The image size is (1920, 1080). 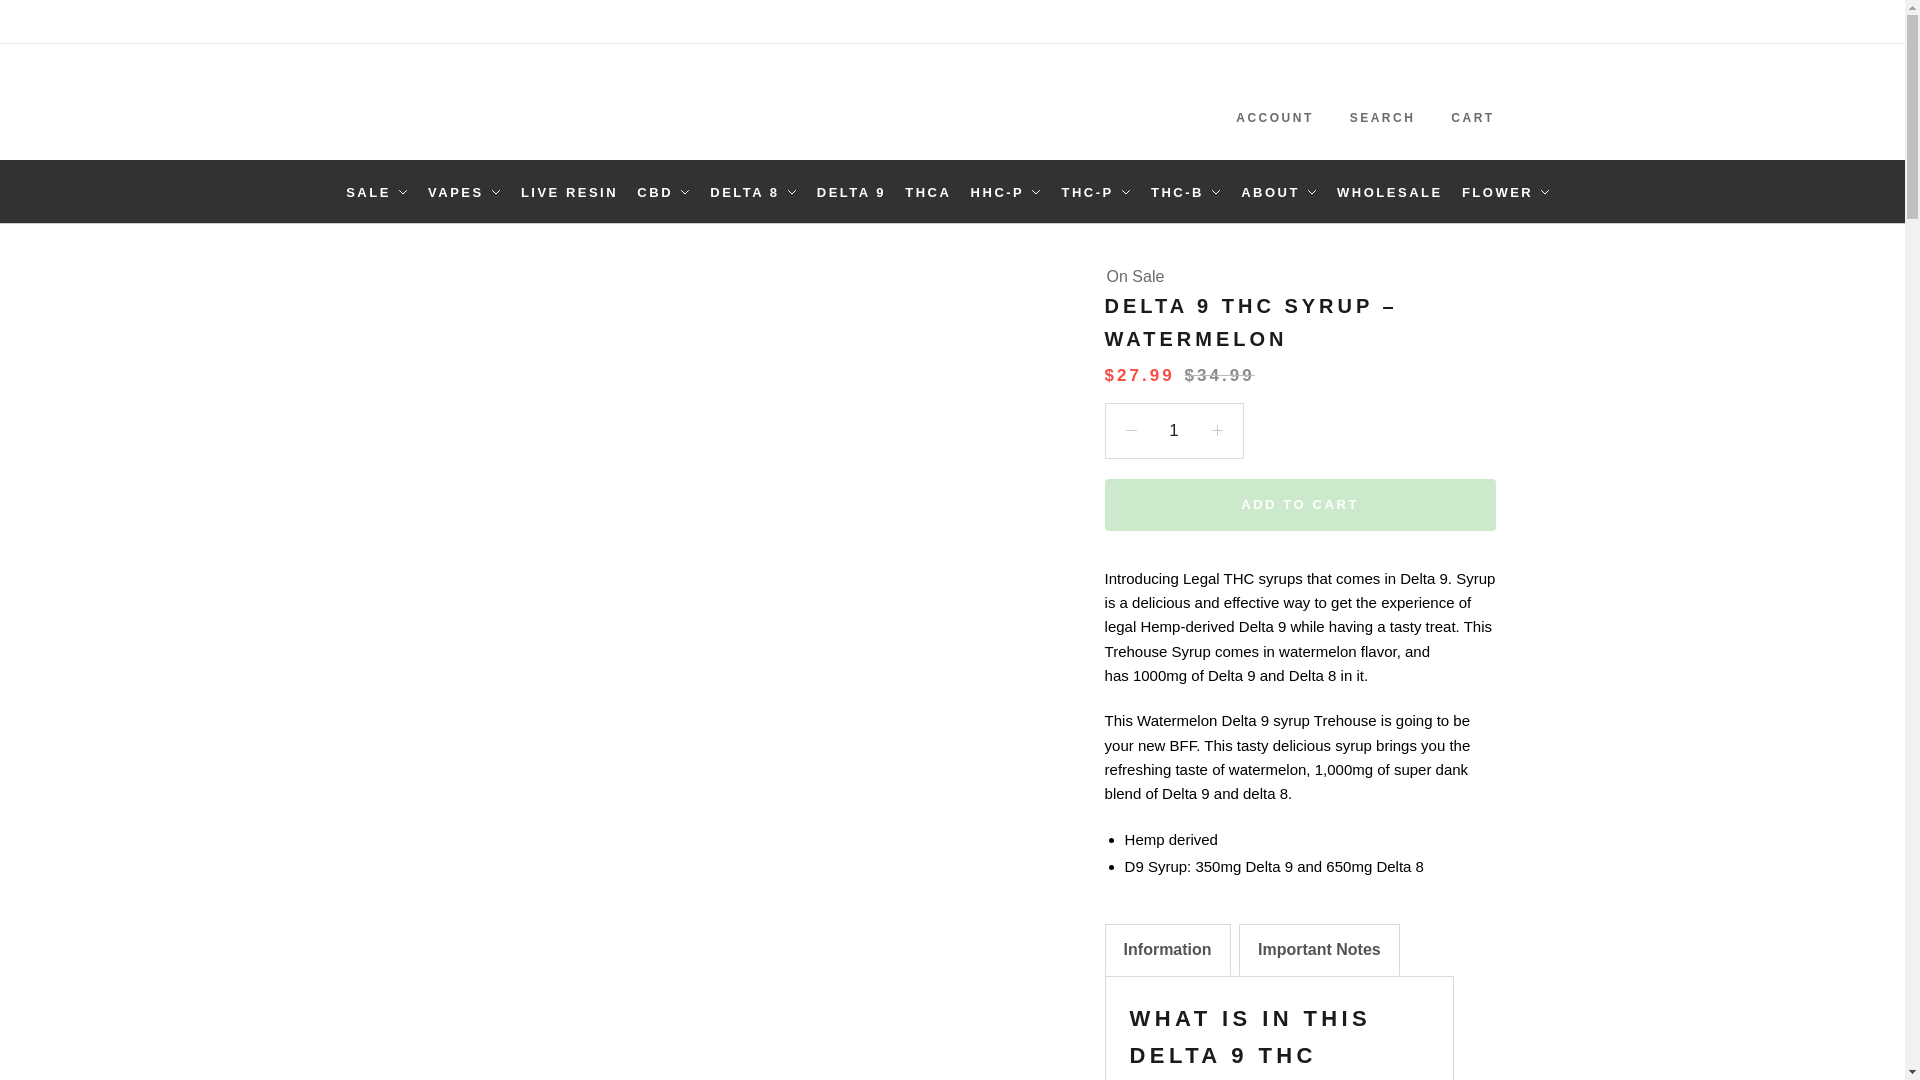 What do you see at coordinates (1382, 101) in the screenshot?
I see `SEARCH` at bounding box center [1382, 101].